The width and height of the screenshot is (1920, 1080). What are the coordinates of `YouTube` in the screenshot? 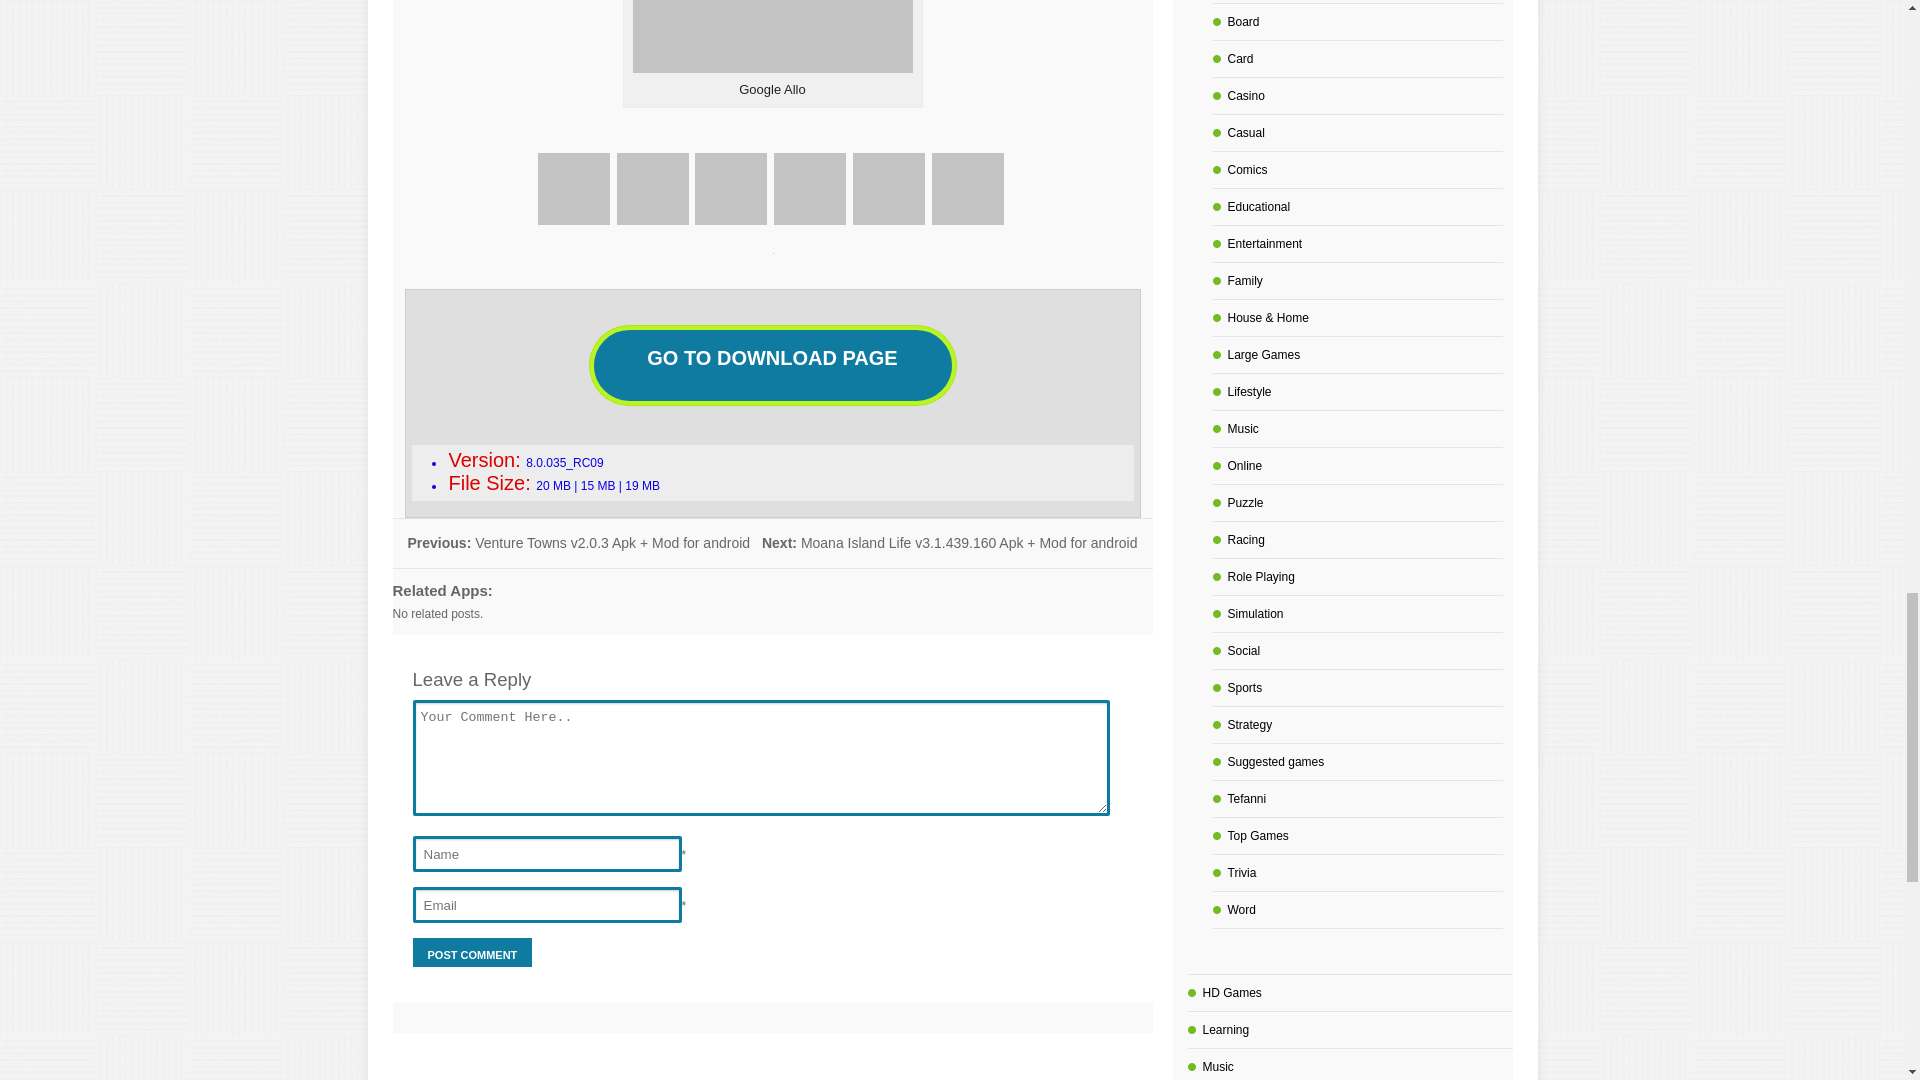 It's located at (968, 188).